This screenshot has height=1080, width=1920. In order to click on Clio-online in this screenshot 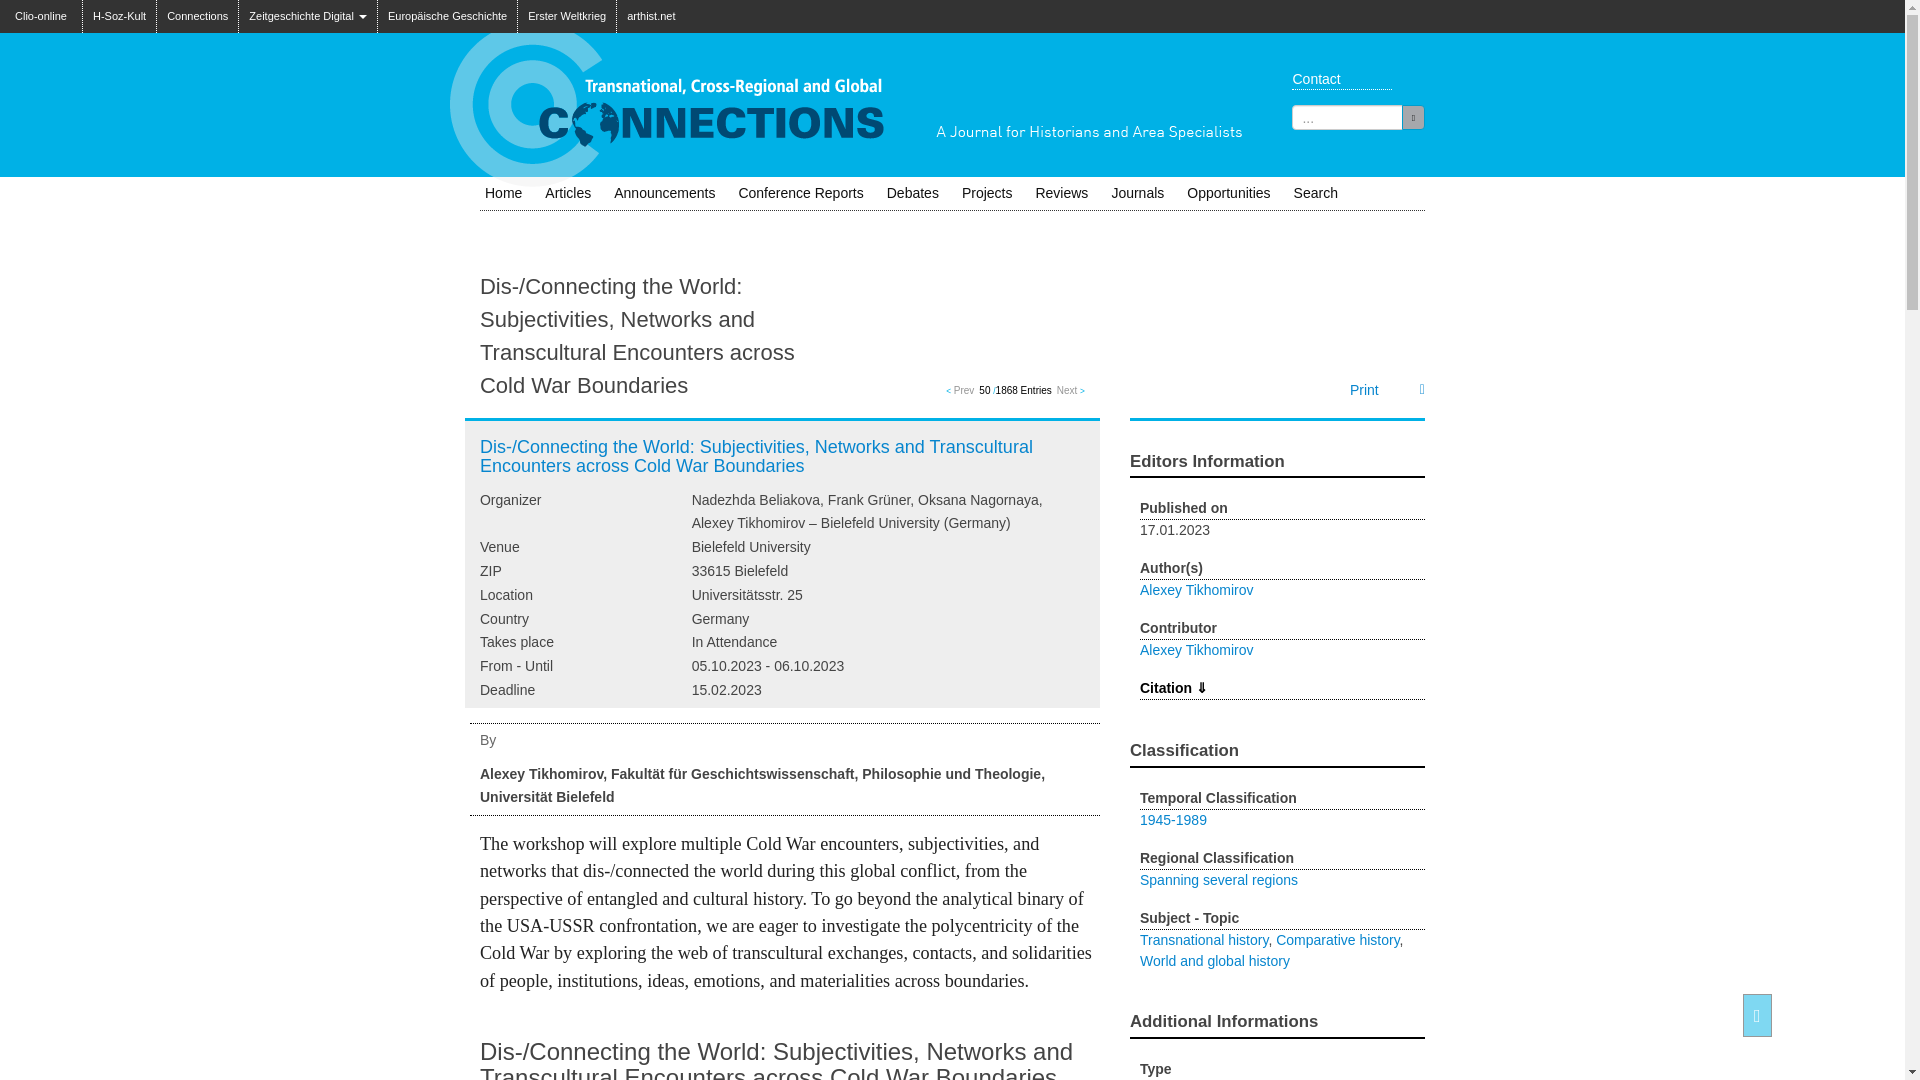, I will do `click(41, 10)`.